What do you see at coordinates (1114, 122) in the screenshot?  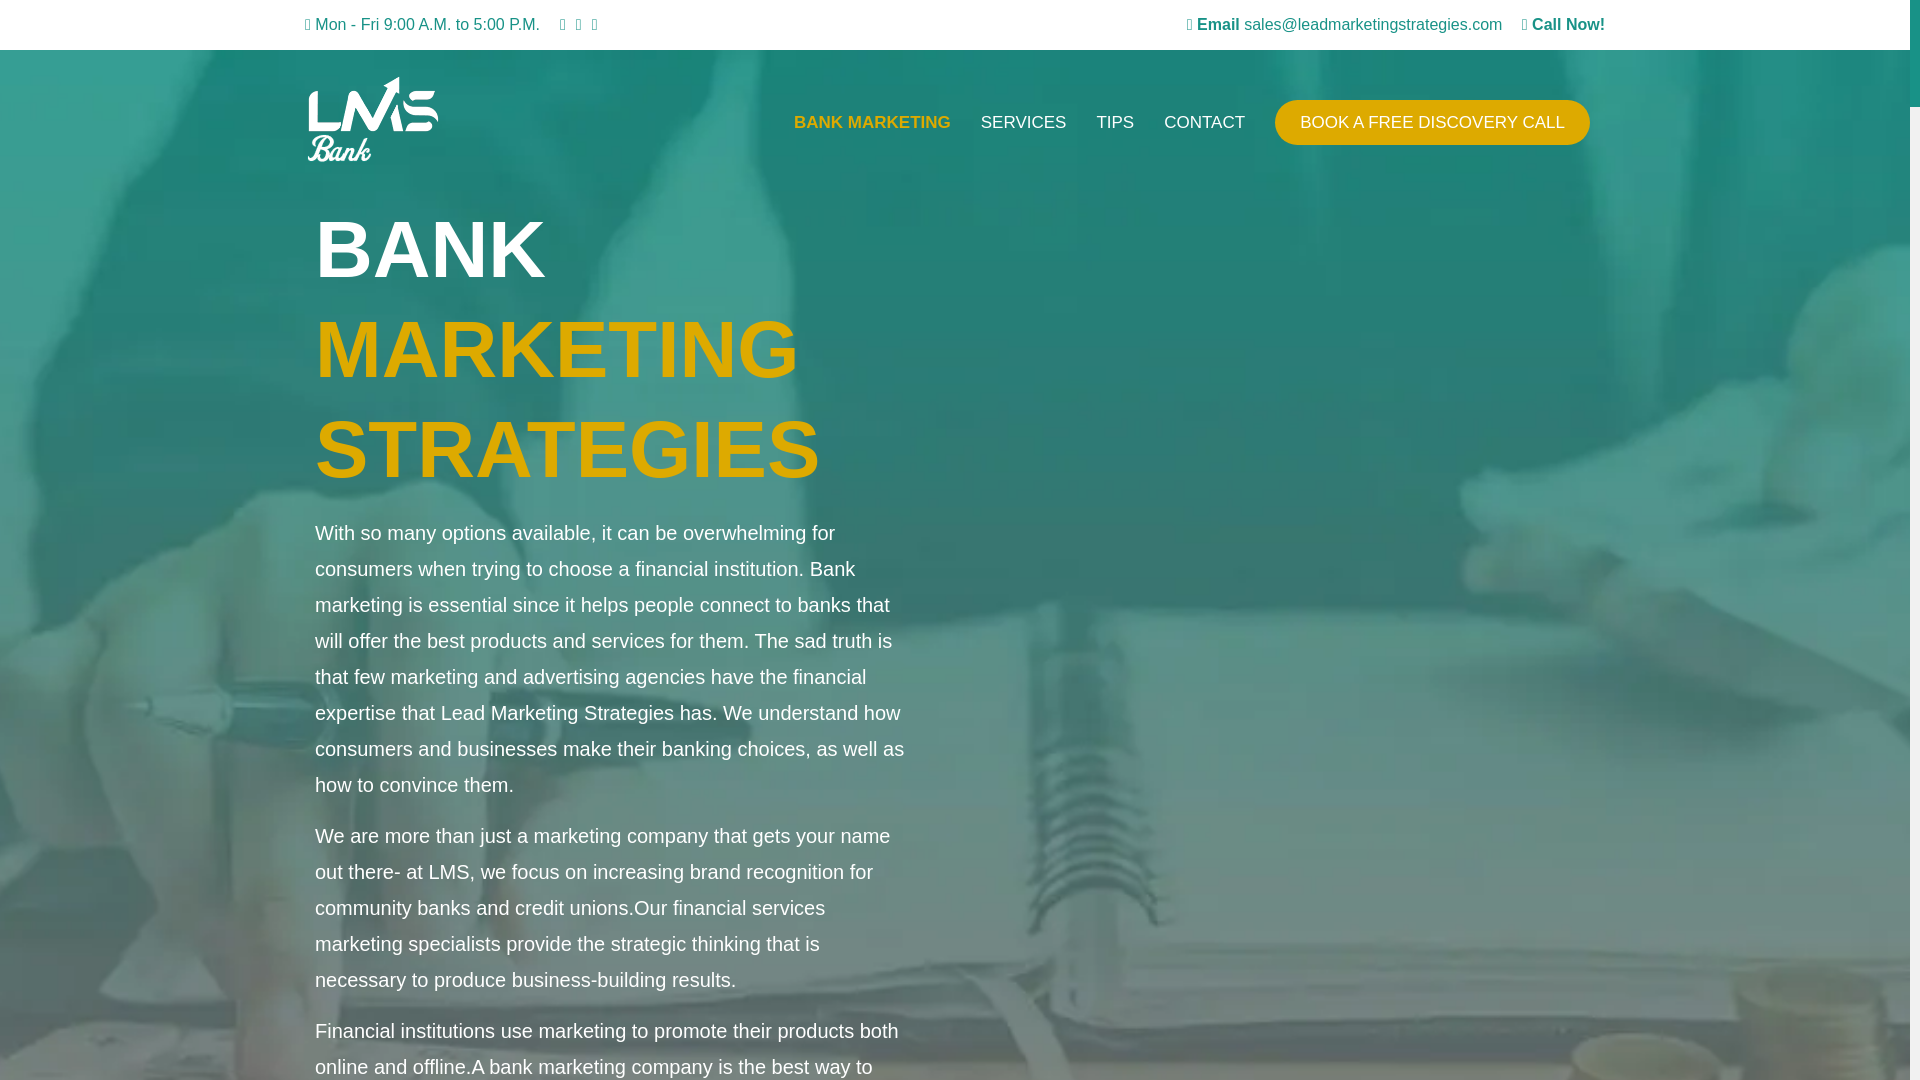 I see `Tips` at bounding box center [1114, 122].